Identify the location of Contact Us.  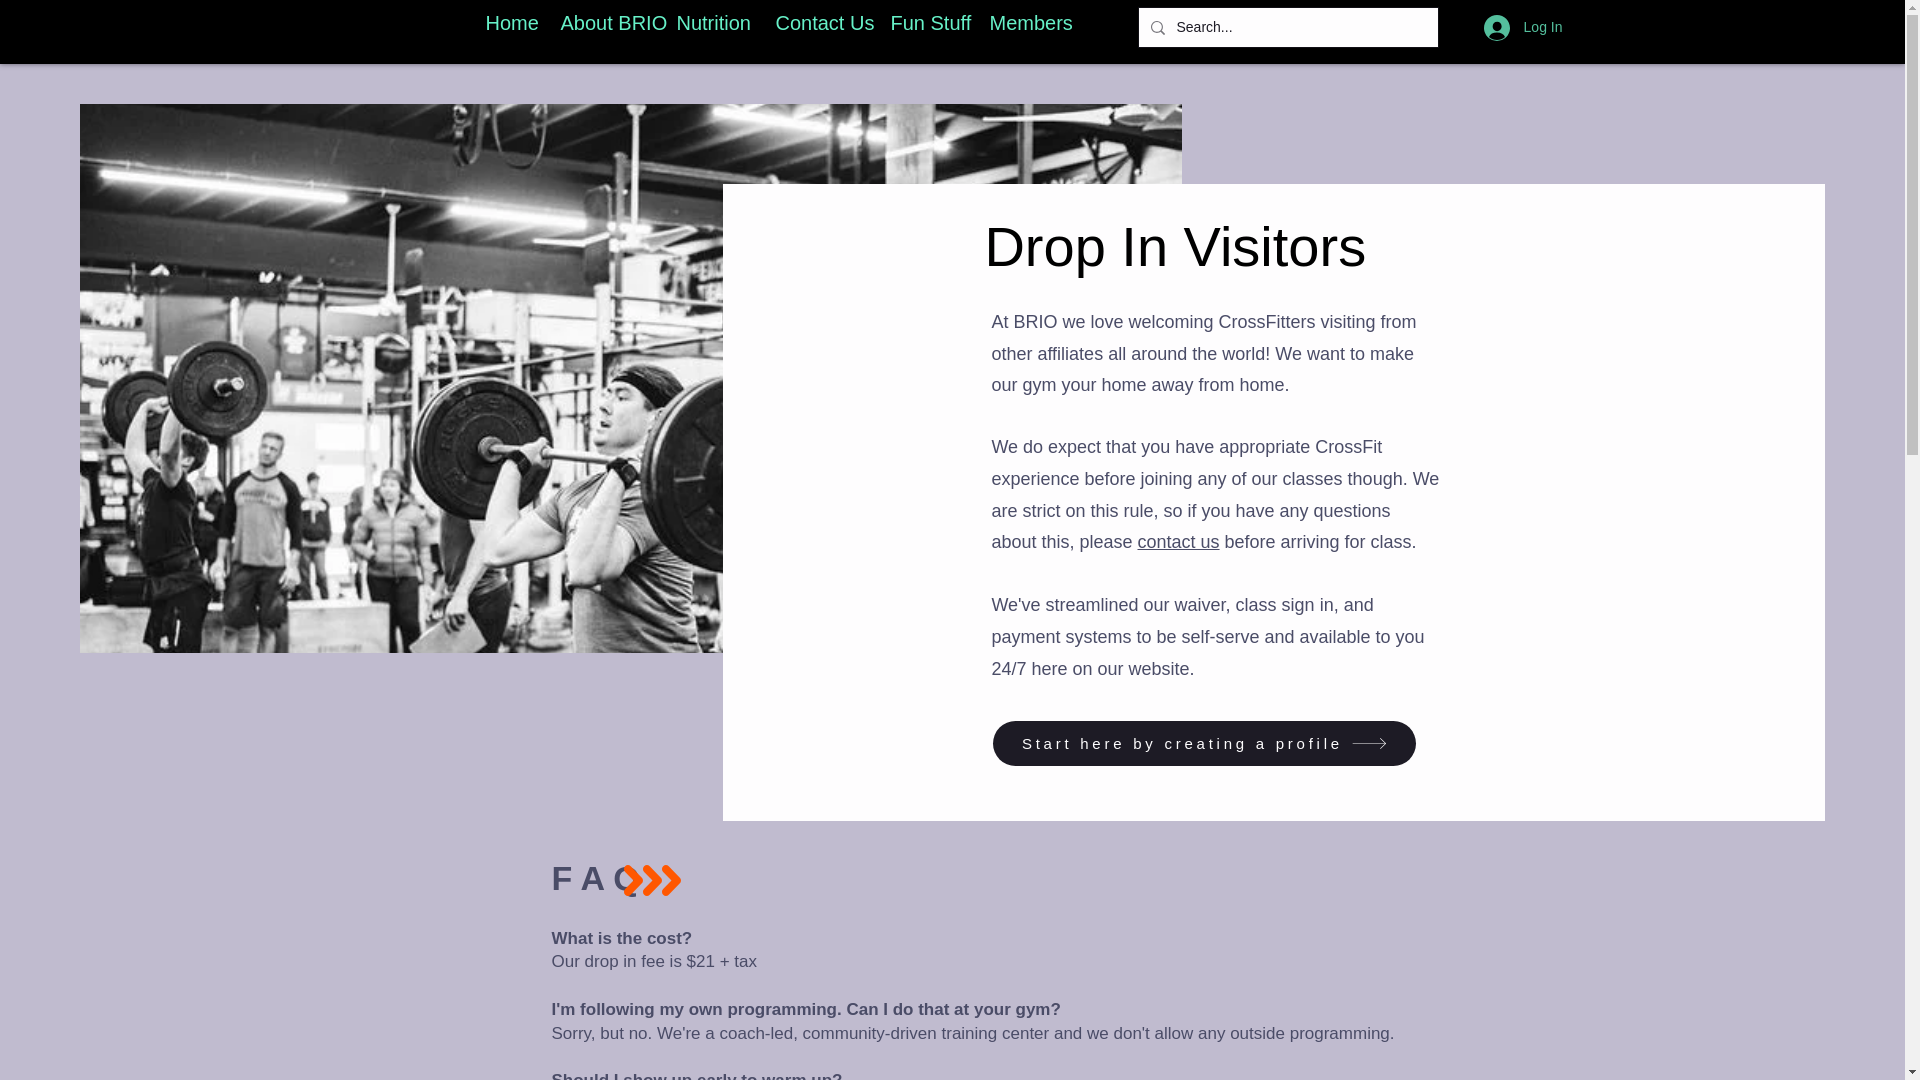
(818, 23).